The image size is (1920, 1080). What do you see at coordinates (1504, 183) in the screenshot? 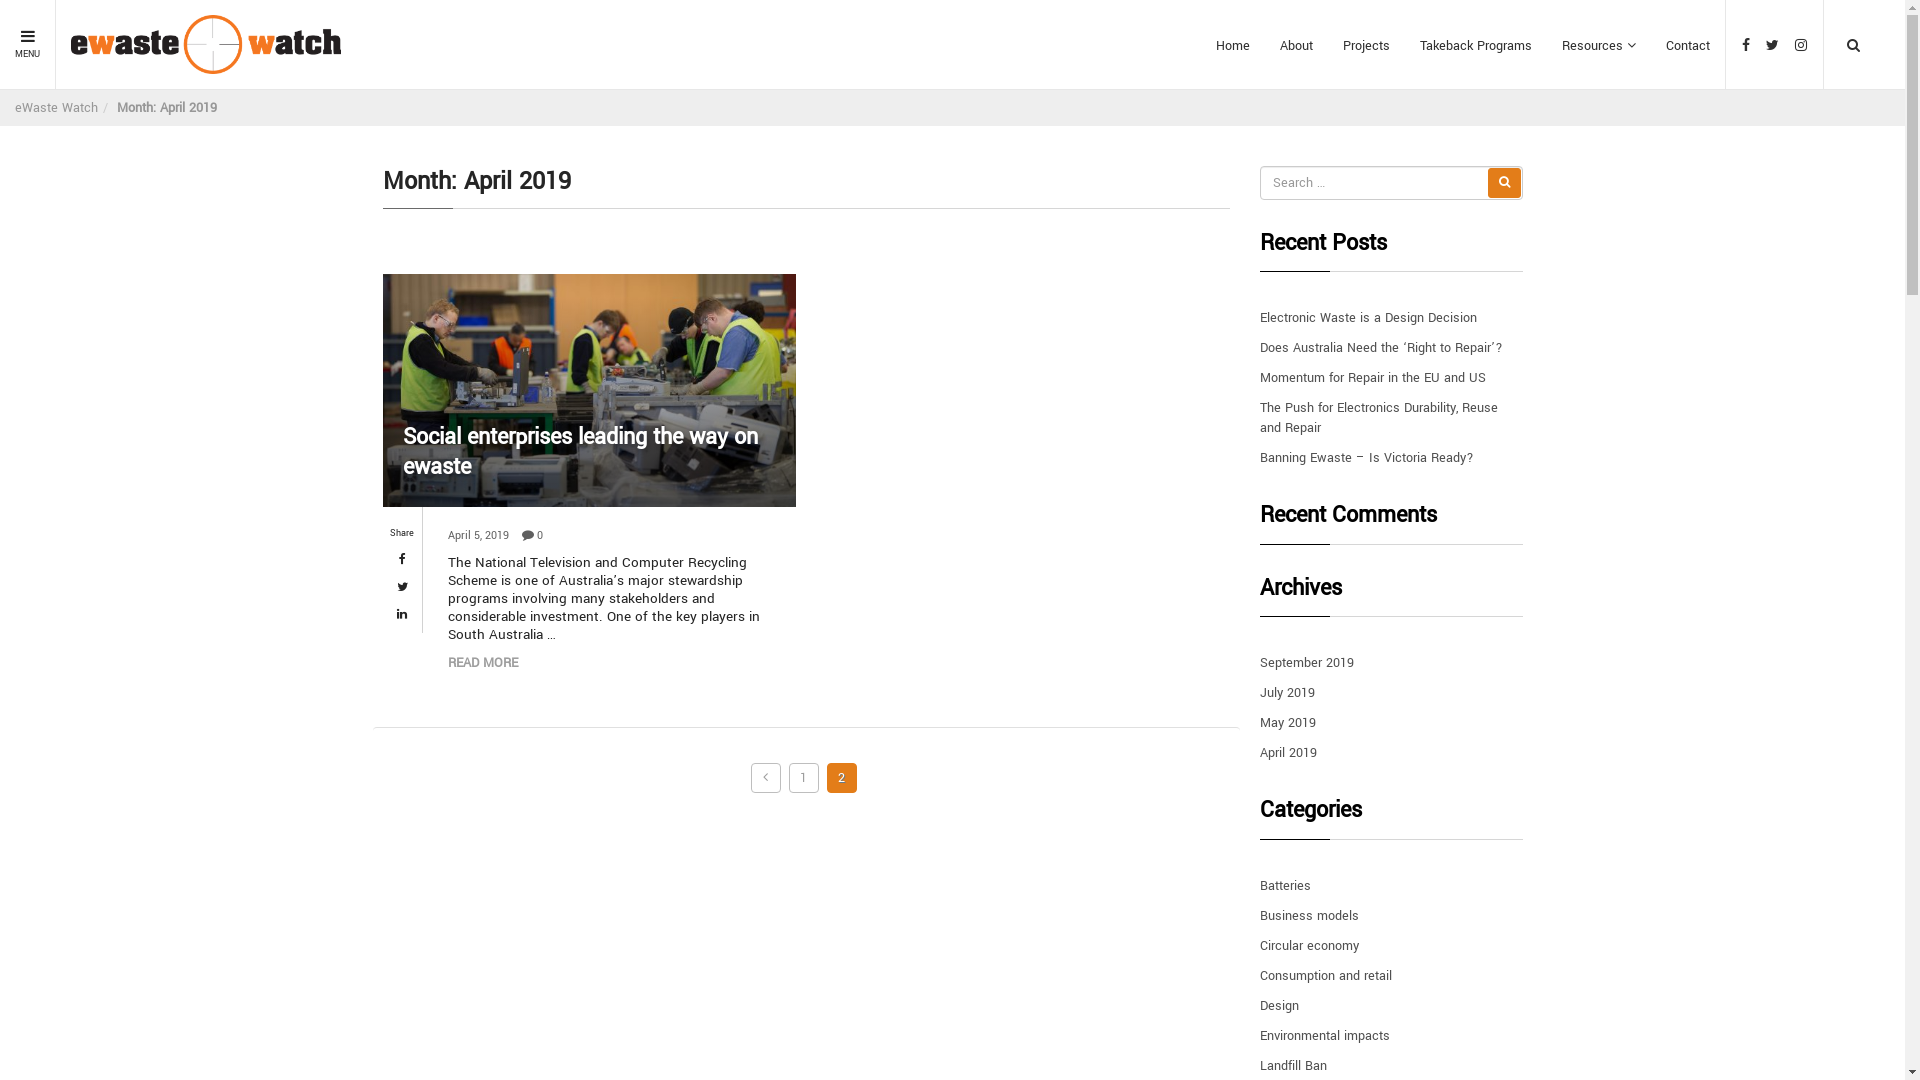
I see `Search` at bounding box center [1504, 183].